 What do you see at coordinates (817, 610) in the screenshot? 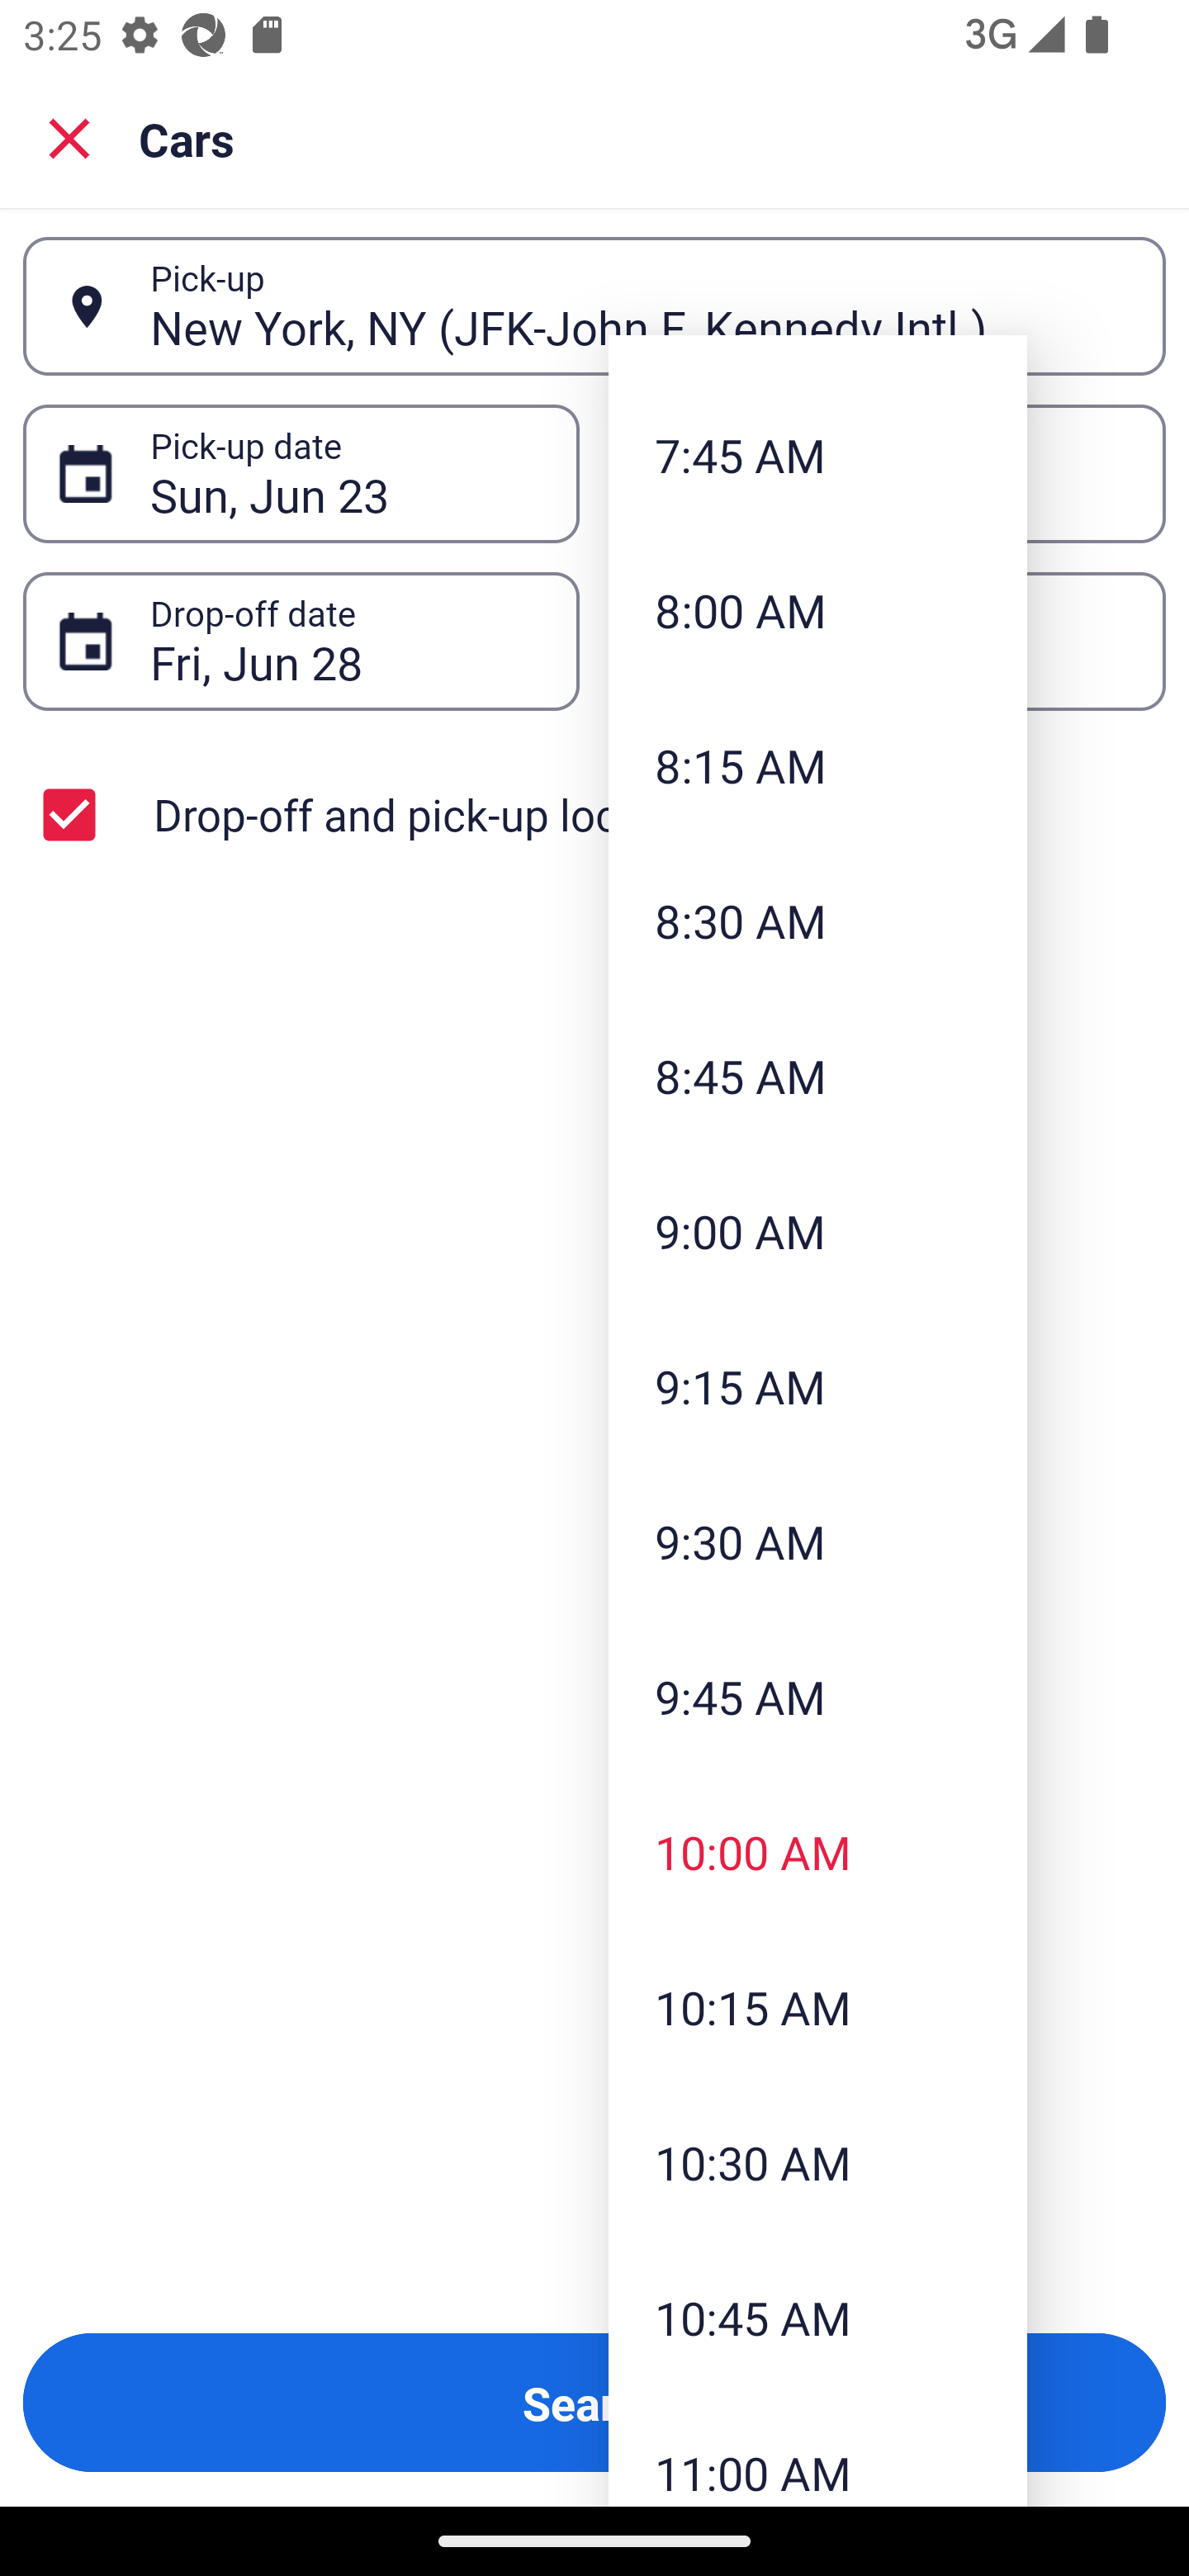
I see `8:00 AM` at bounding box center [817, 610].